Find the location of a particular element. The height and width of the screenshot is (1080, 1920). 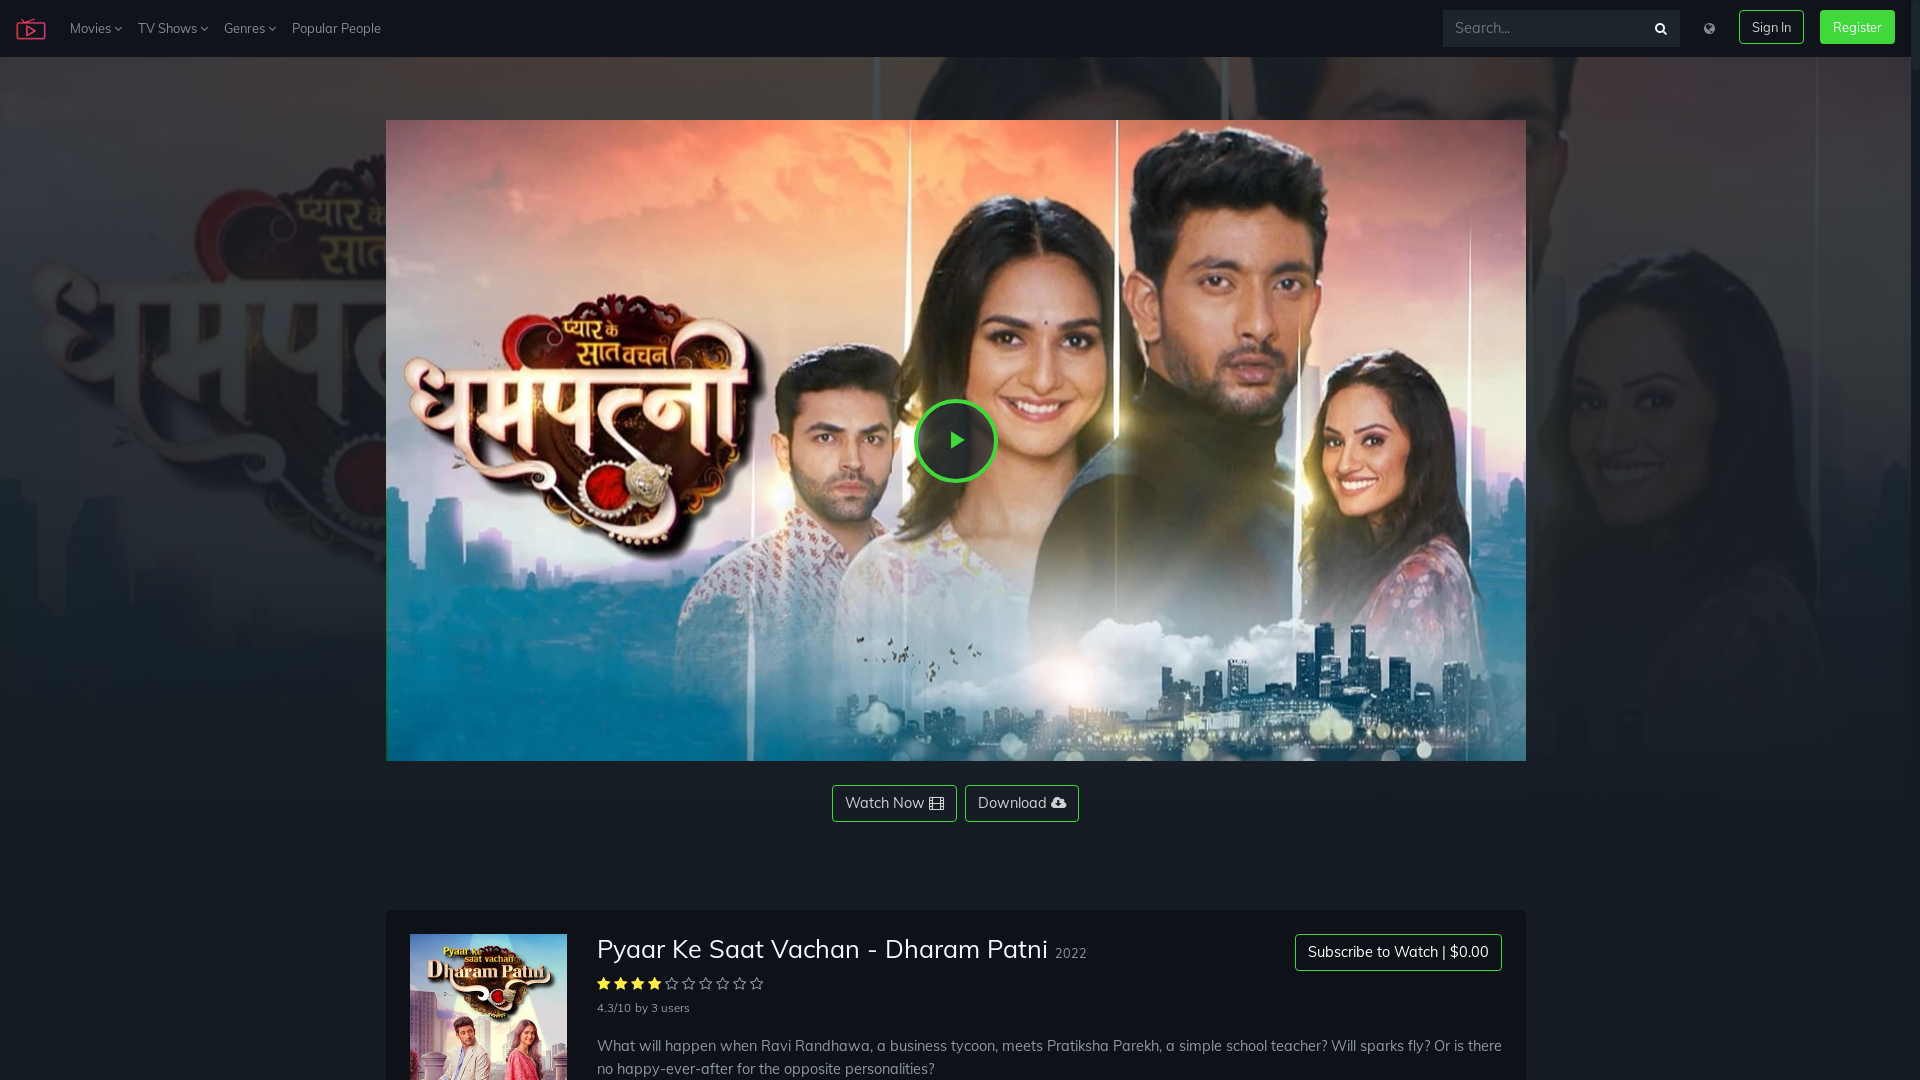

Genres is located at coordinates (250, 28).